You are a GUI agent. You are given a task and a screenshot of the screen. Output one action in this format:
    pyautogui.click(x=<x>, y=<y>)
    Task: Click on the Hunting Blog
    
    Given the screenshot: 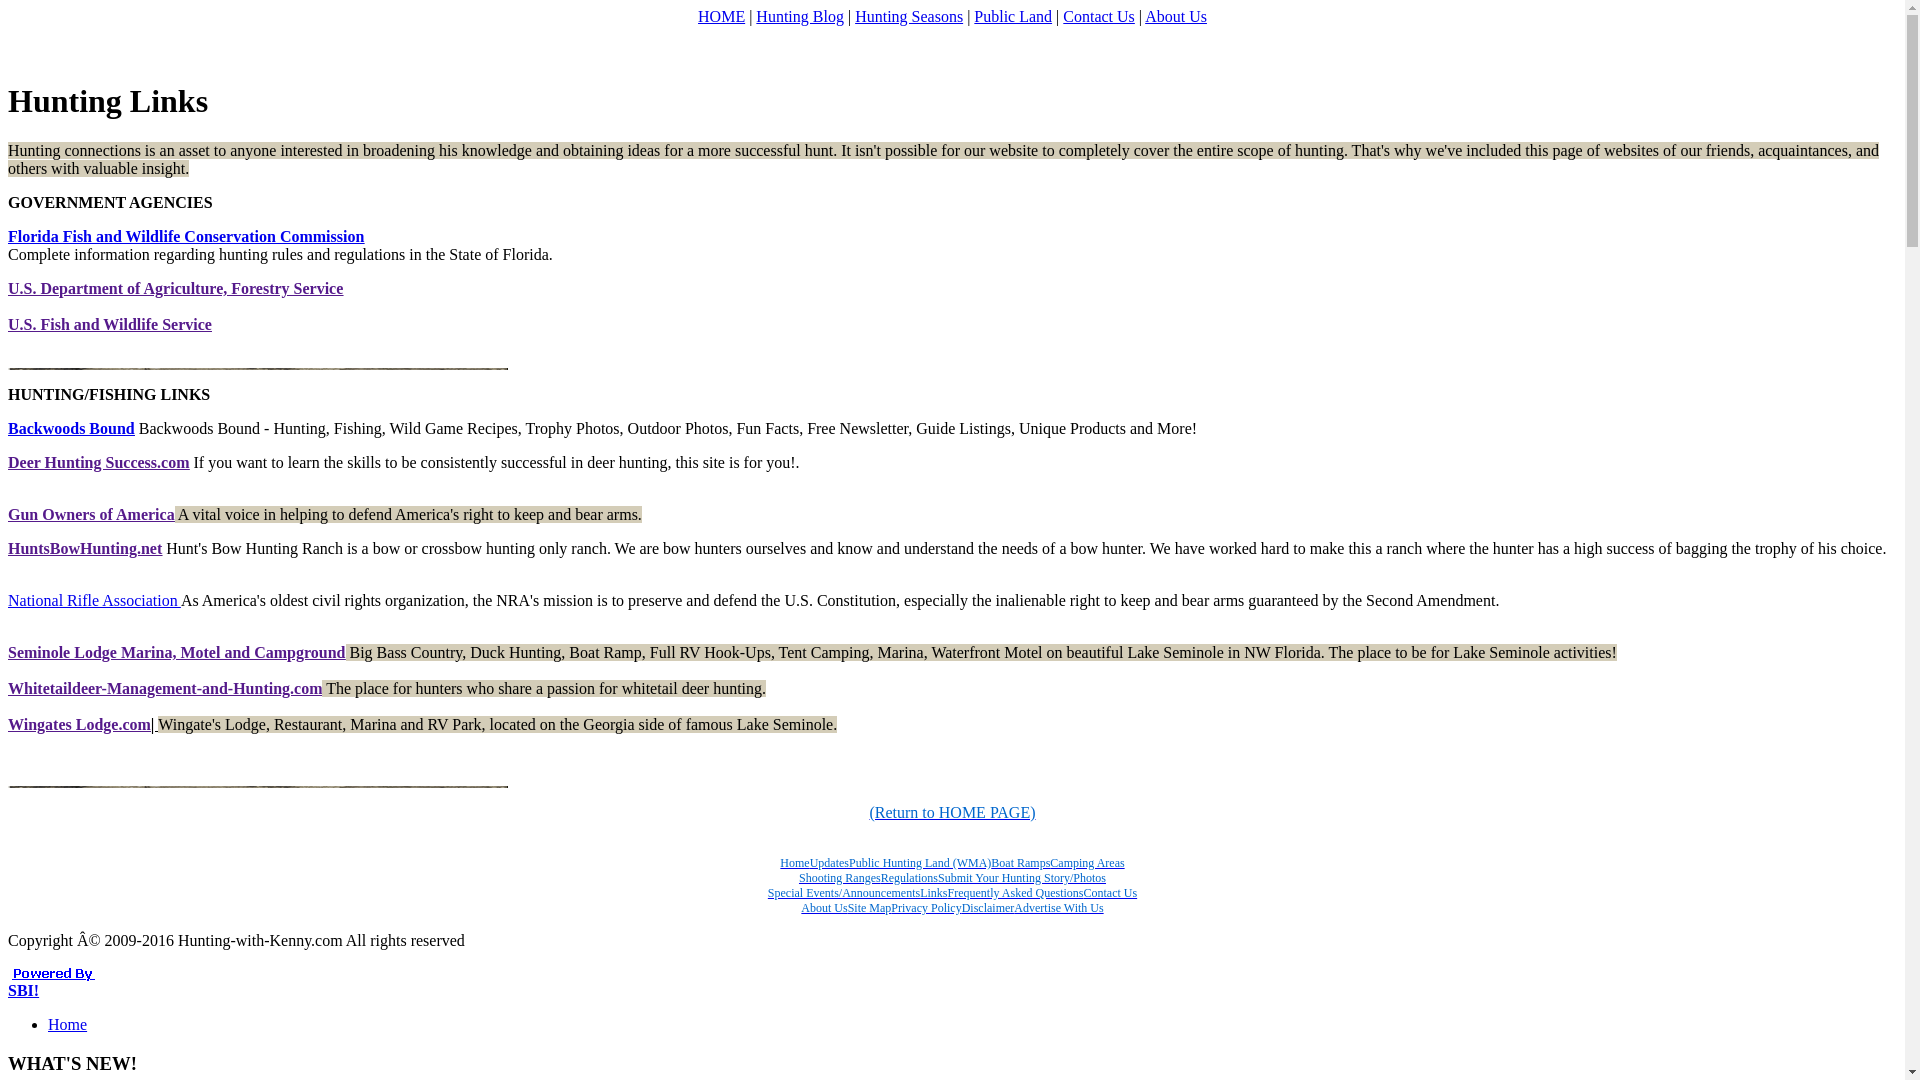 What is the action you would take?
    pyautogui.click(x=800, y=16)
    